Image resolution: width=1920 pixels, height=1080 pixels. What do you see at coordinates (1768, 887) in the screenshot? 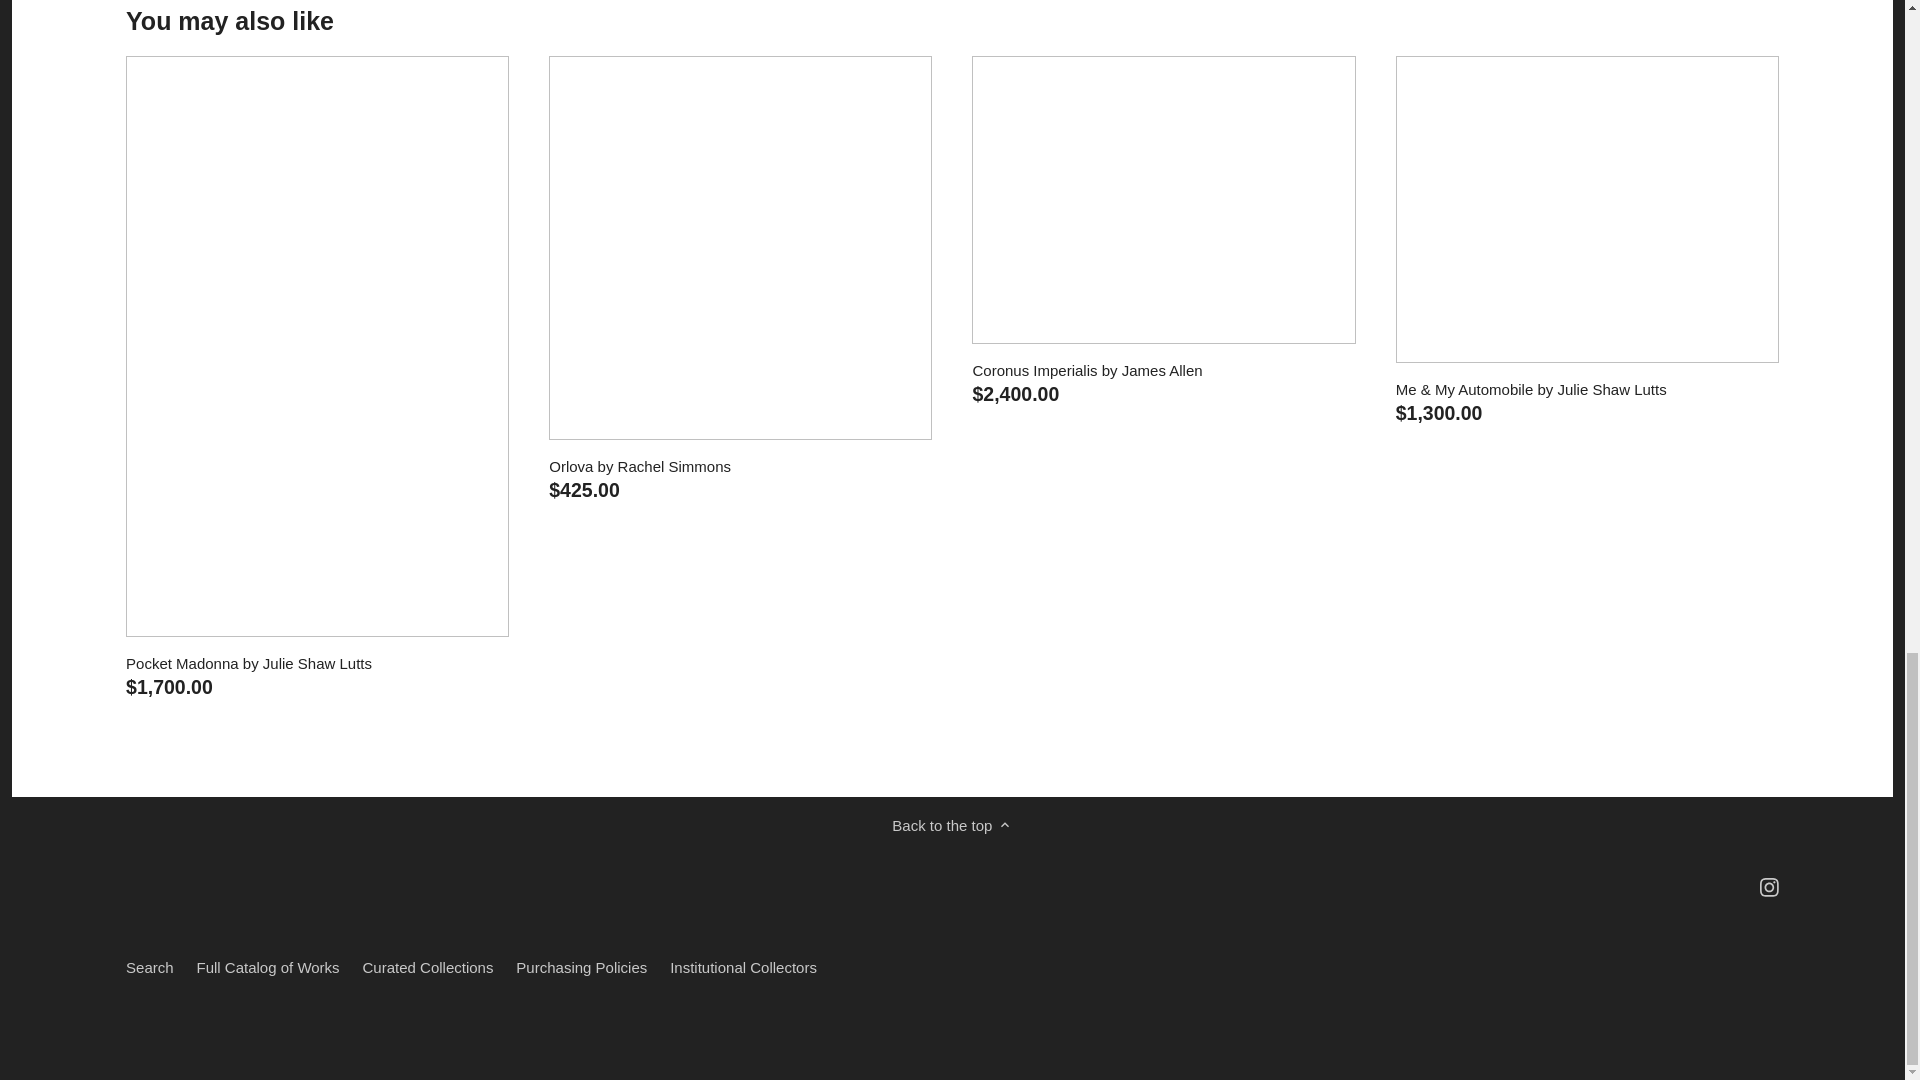
I see `Instagram` at bounding box center [1768, 887].